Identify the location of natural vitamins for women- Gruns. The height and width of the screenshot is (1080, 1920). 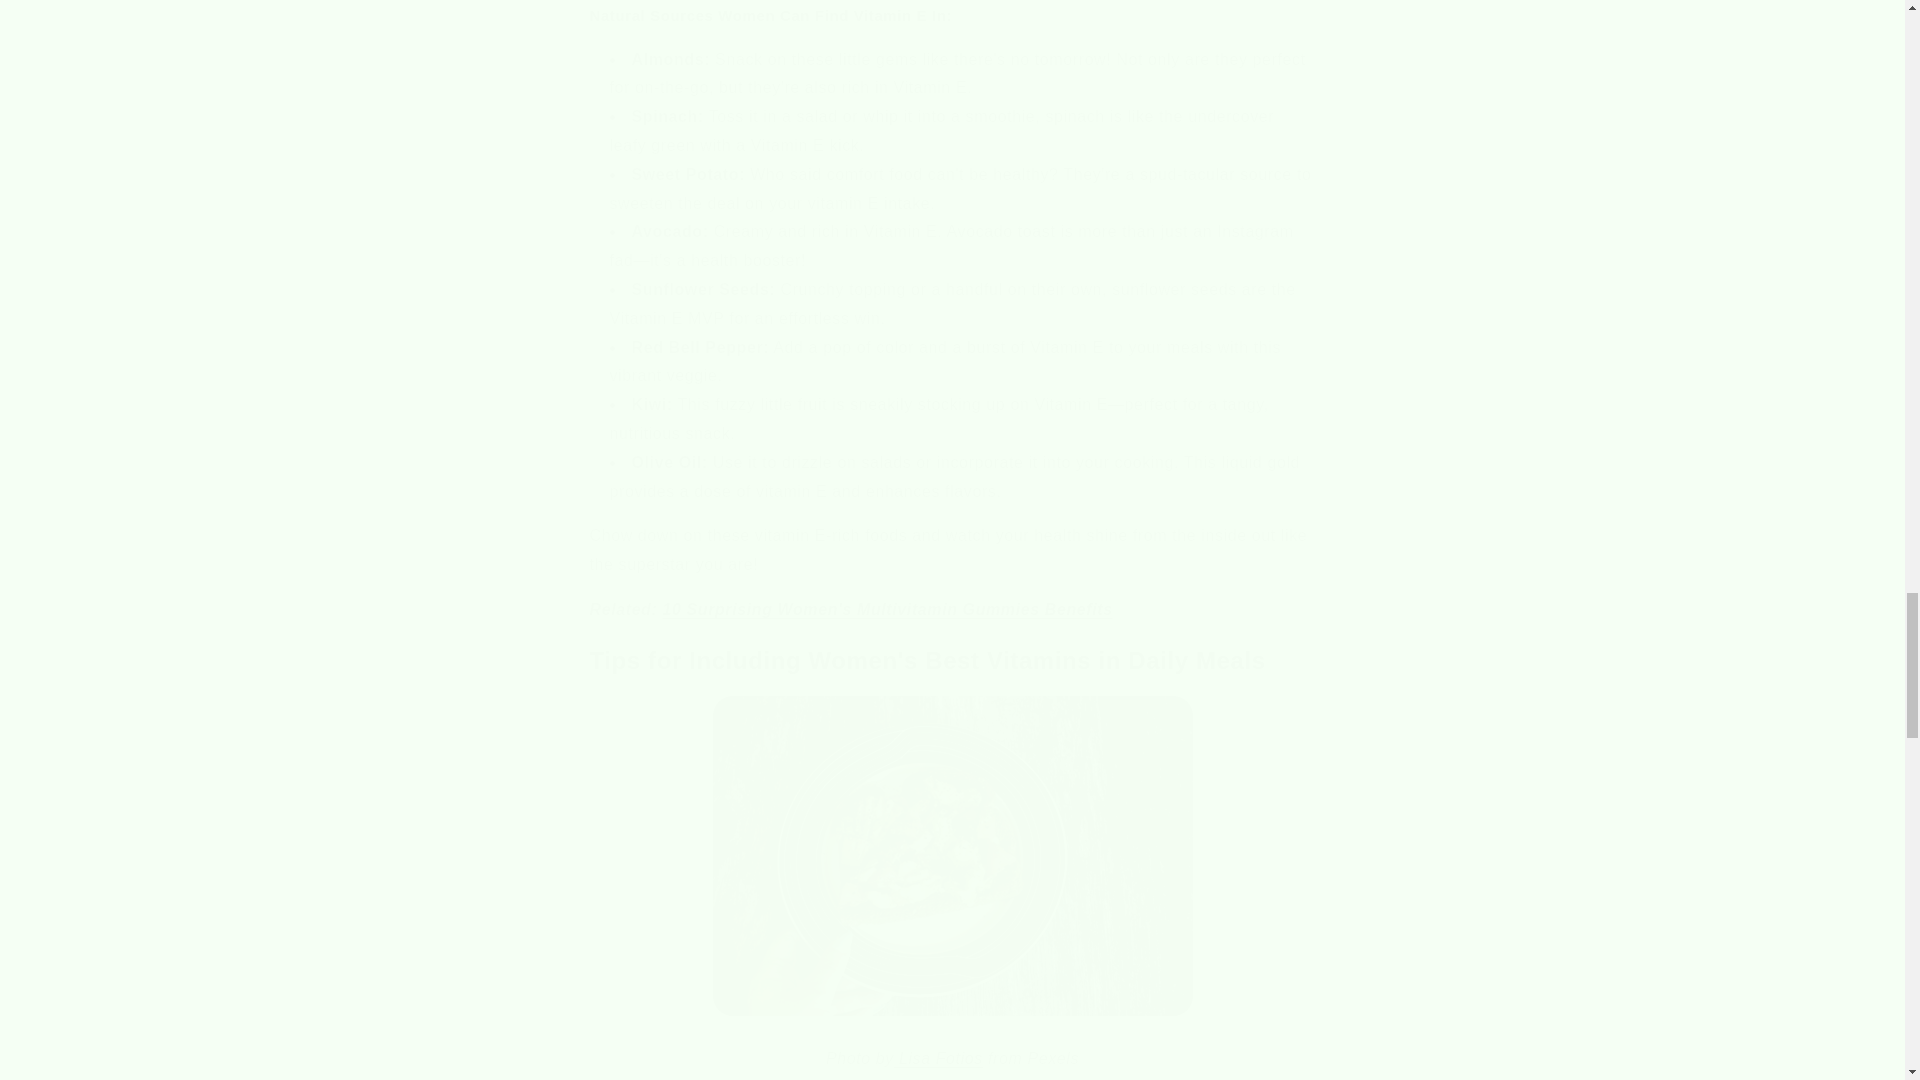
(952, 856).